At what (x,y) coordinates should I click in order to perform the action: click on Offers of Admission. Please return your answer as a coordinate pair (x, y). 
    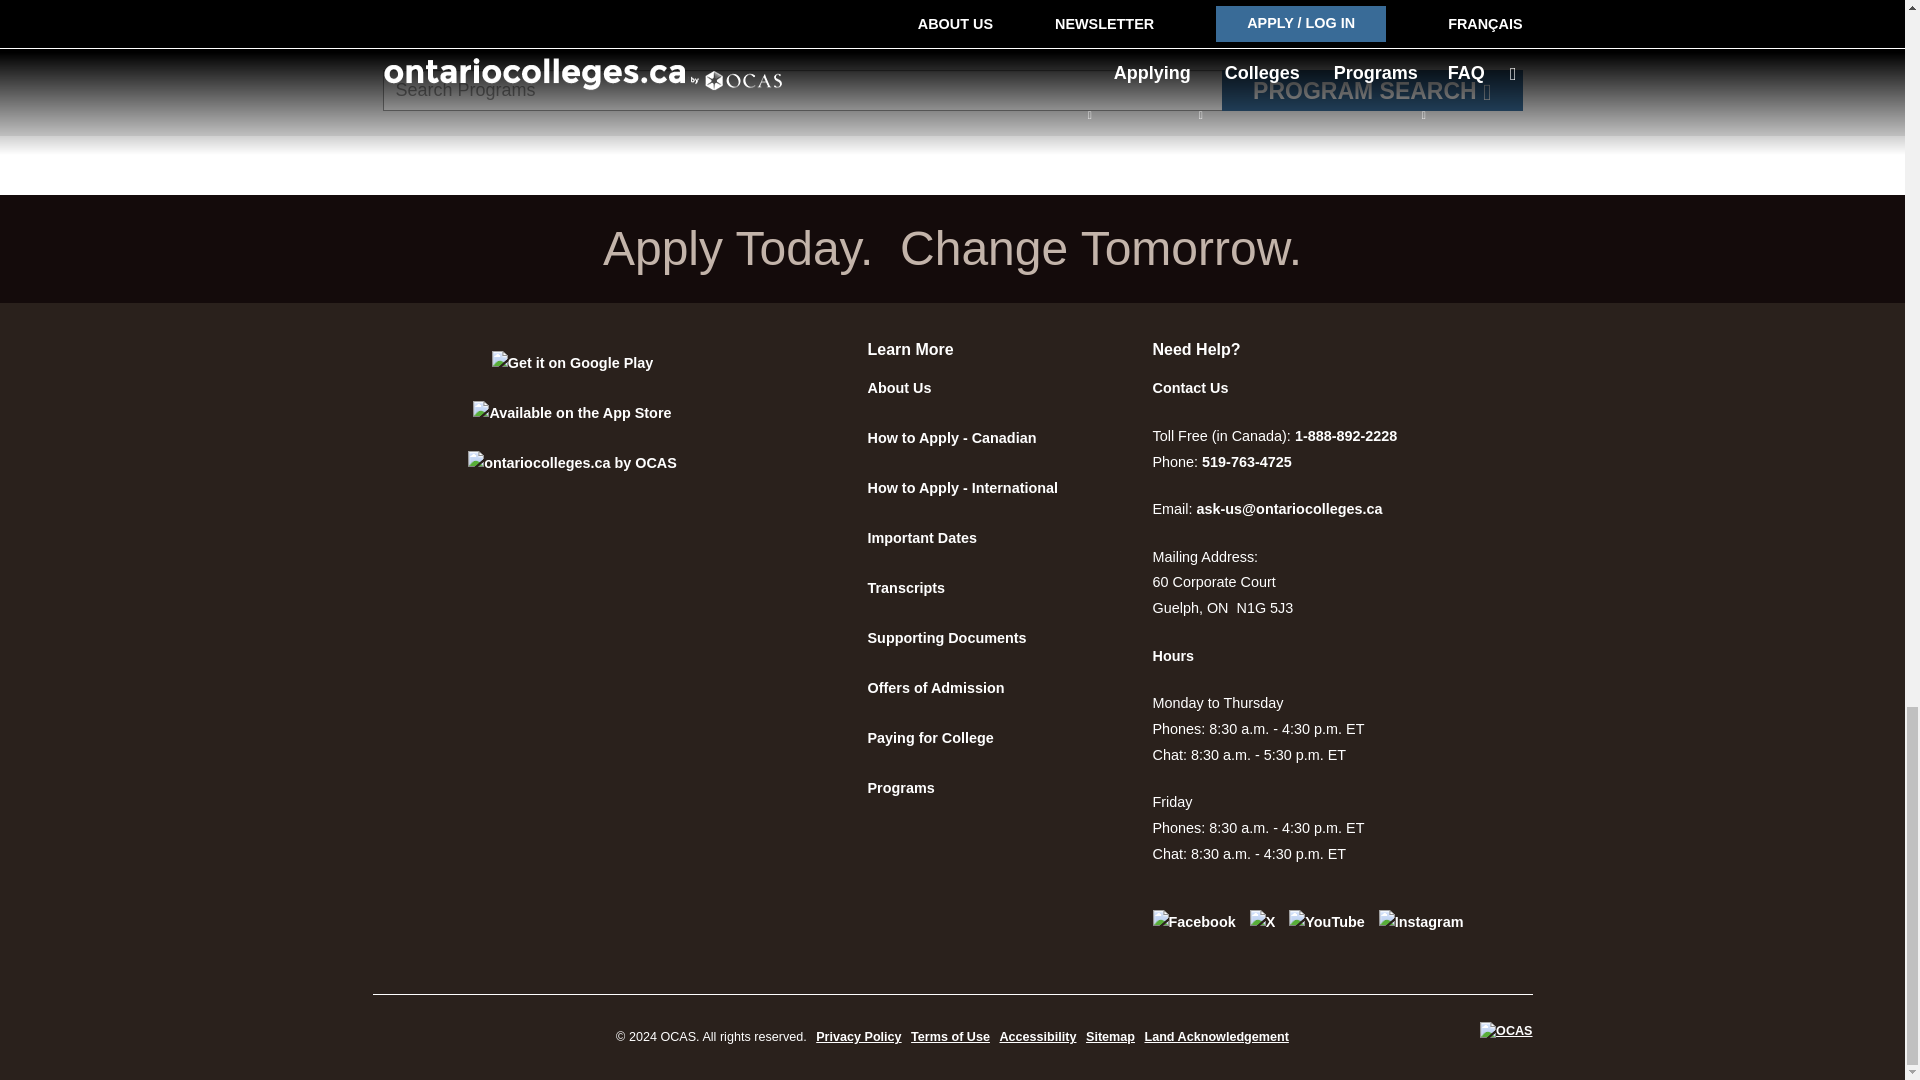
    Looking at the image, I should click on (936, 688).